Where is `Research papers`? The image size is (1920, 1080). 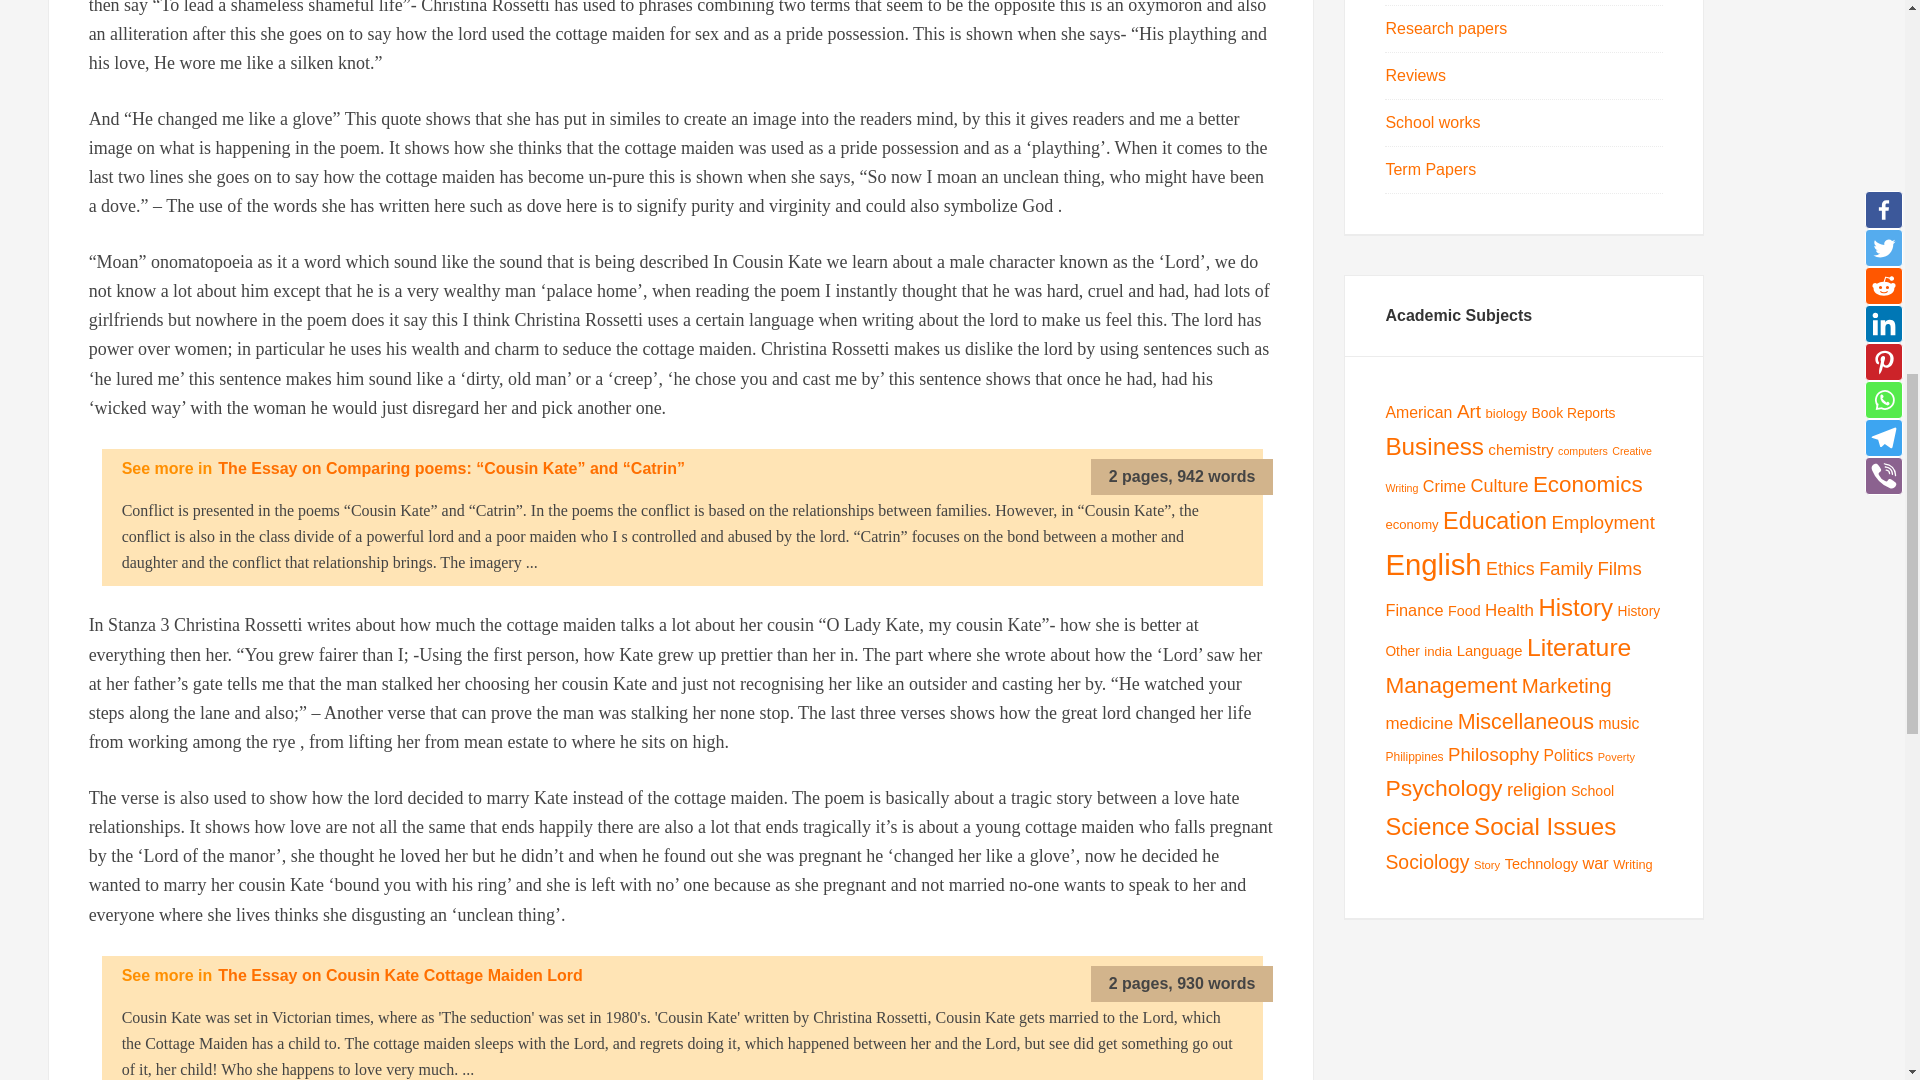
Research papers is located at coordinates (1446, 28).